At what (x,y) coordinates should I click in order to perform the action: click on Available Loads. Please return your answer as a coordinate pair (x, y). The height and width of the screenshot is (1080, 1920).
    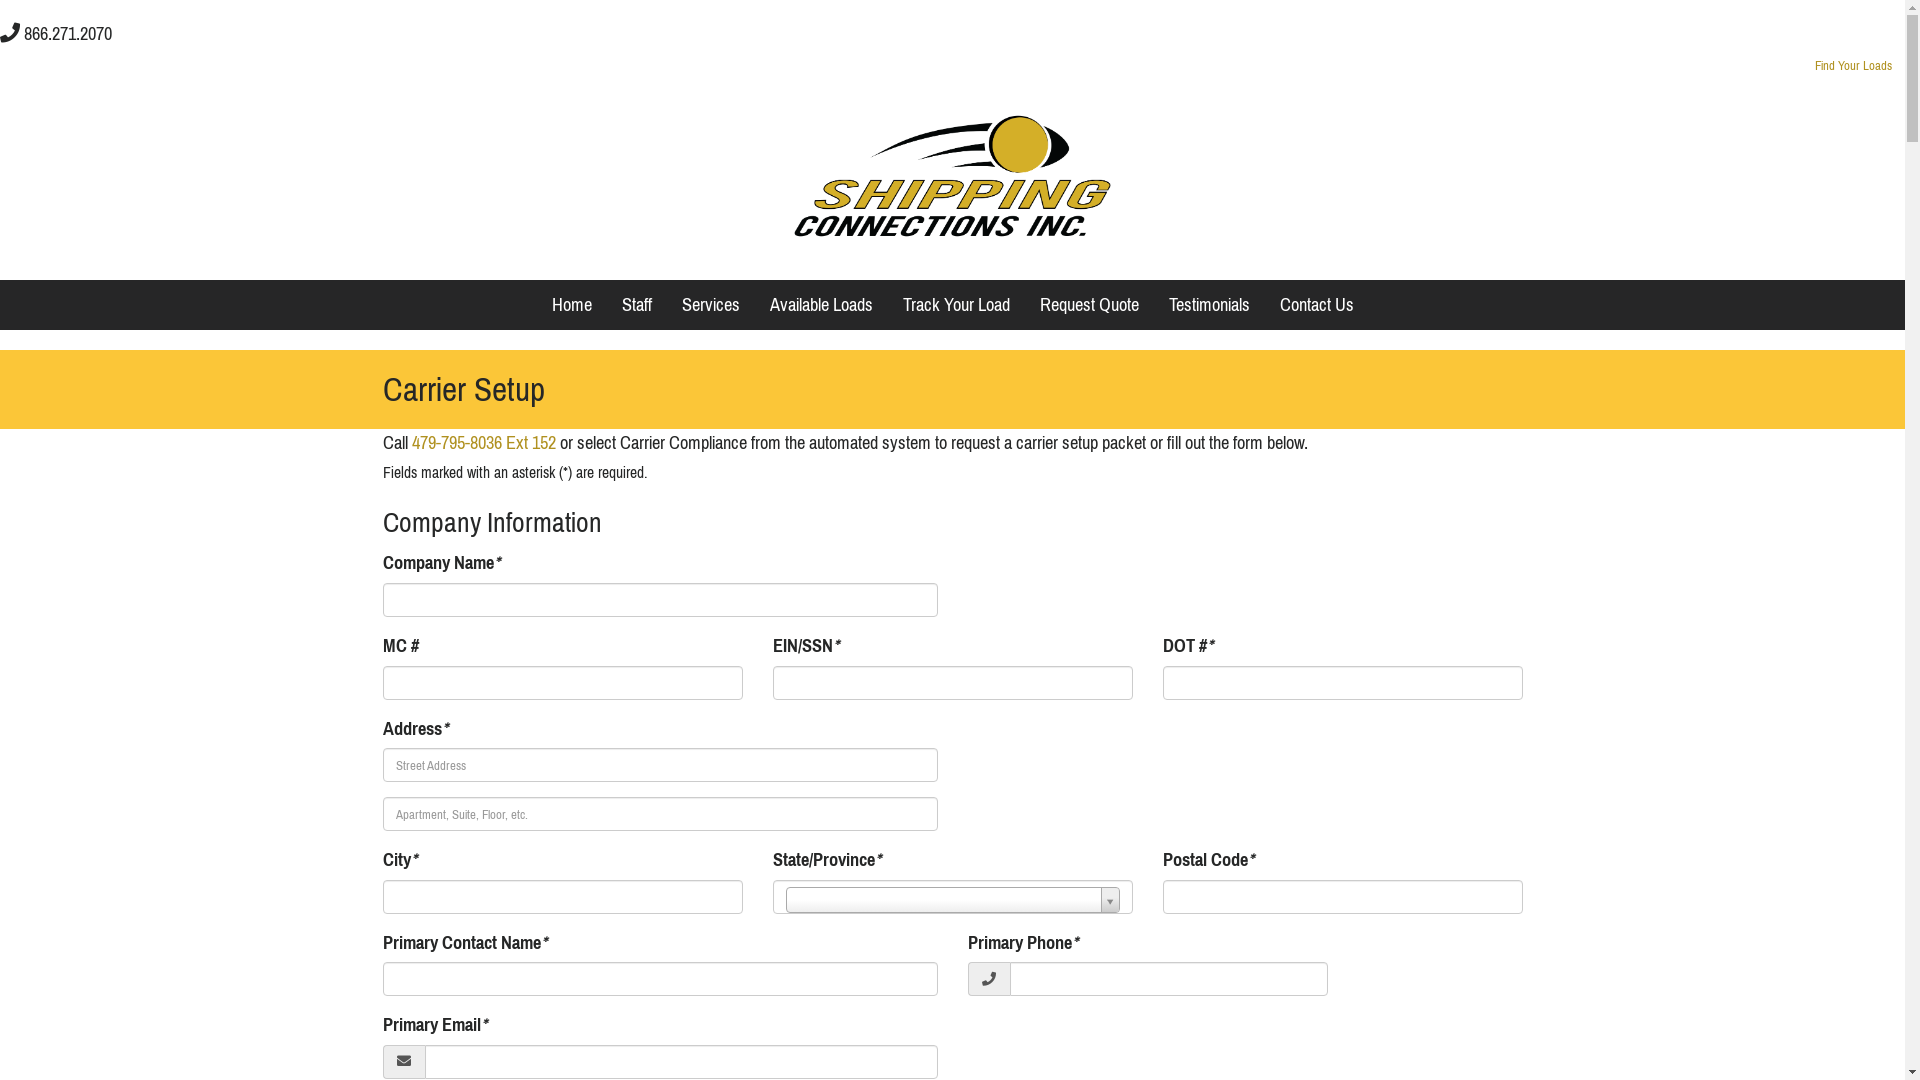
    Looking at the image, I should click on (820, 305).